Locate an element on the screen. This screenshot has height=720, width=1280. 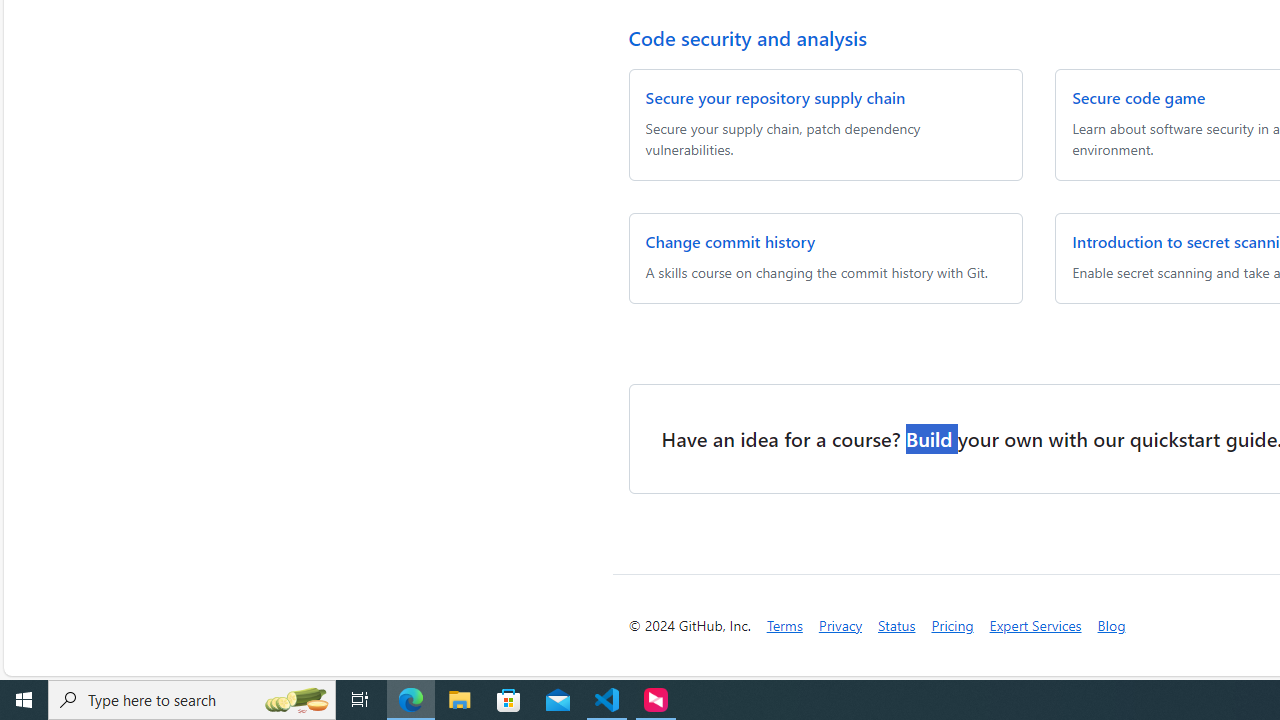
Status is located at coordinates (897, 626).